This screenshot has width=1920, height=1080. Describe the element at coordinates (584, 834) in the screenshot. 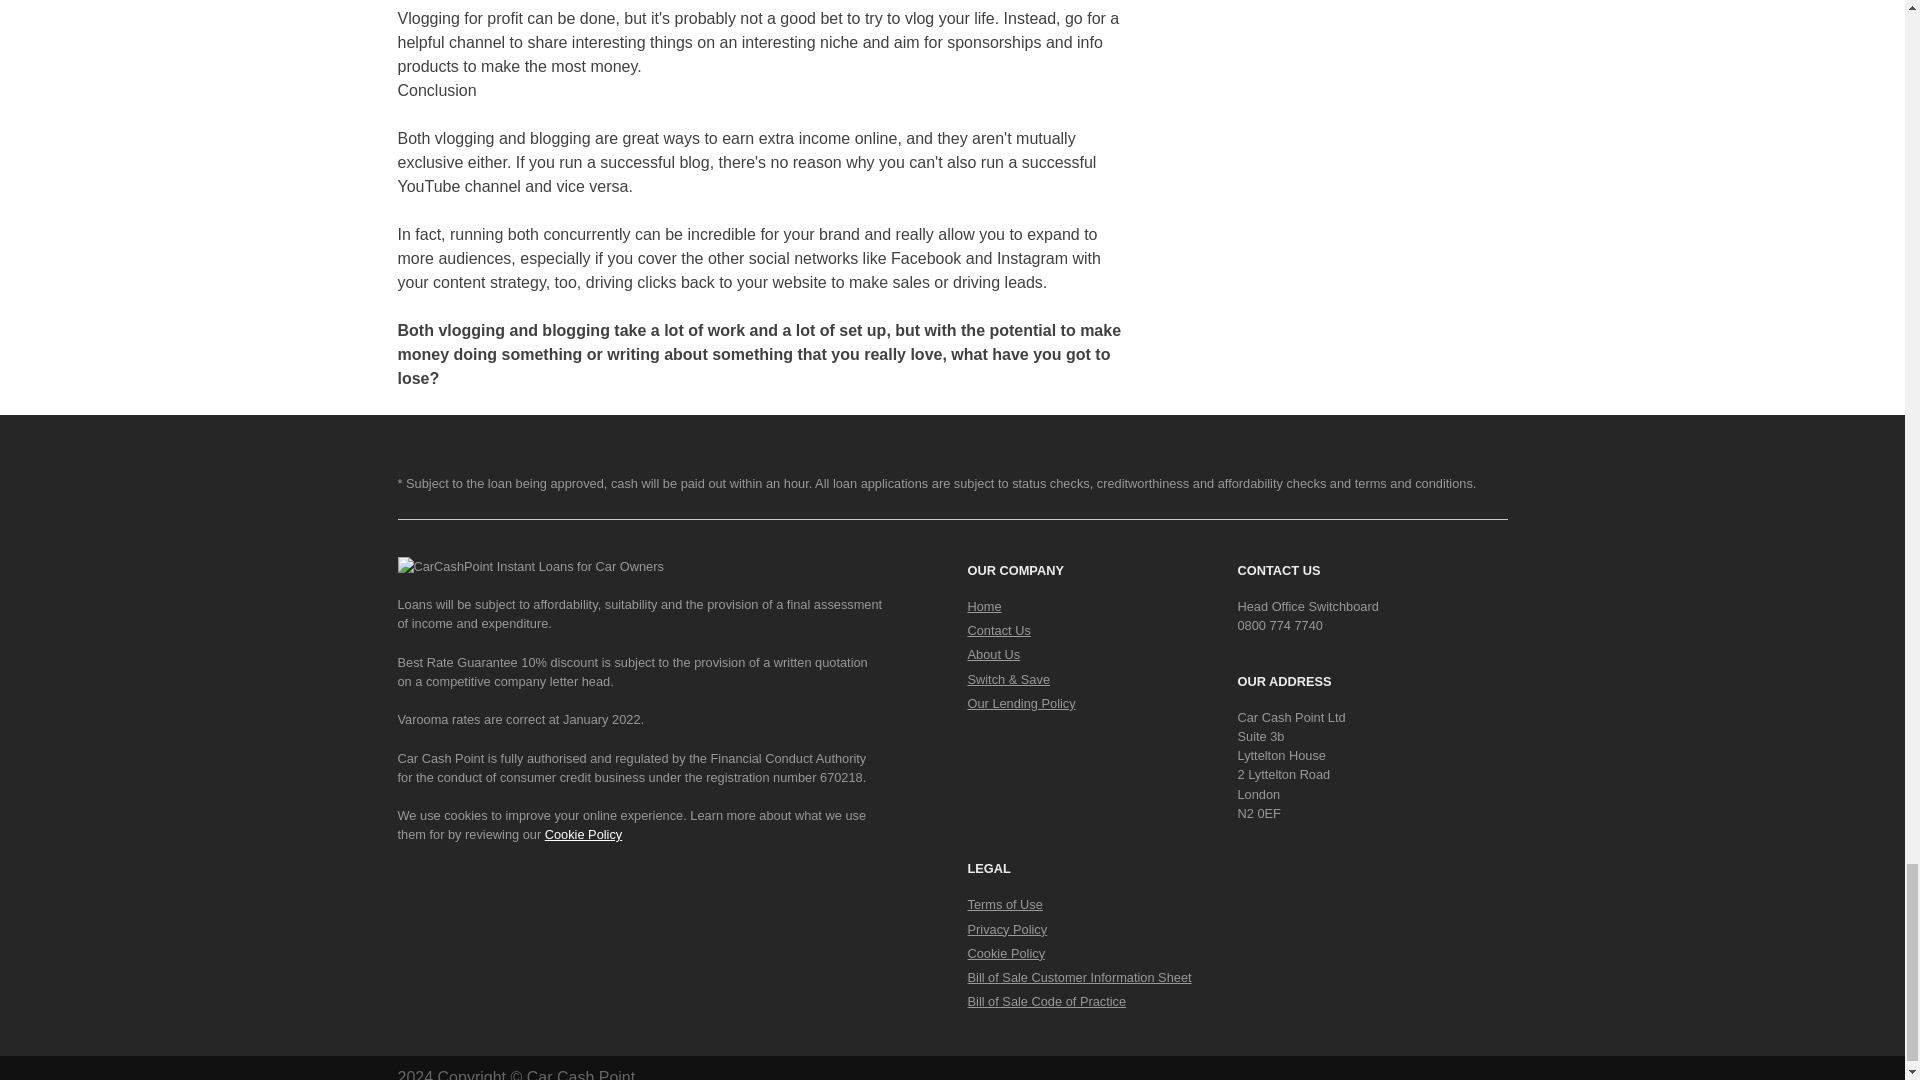

I see `Cookie Policy` at that location.